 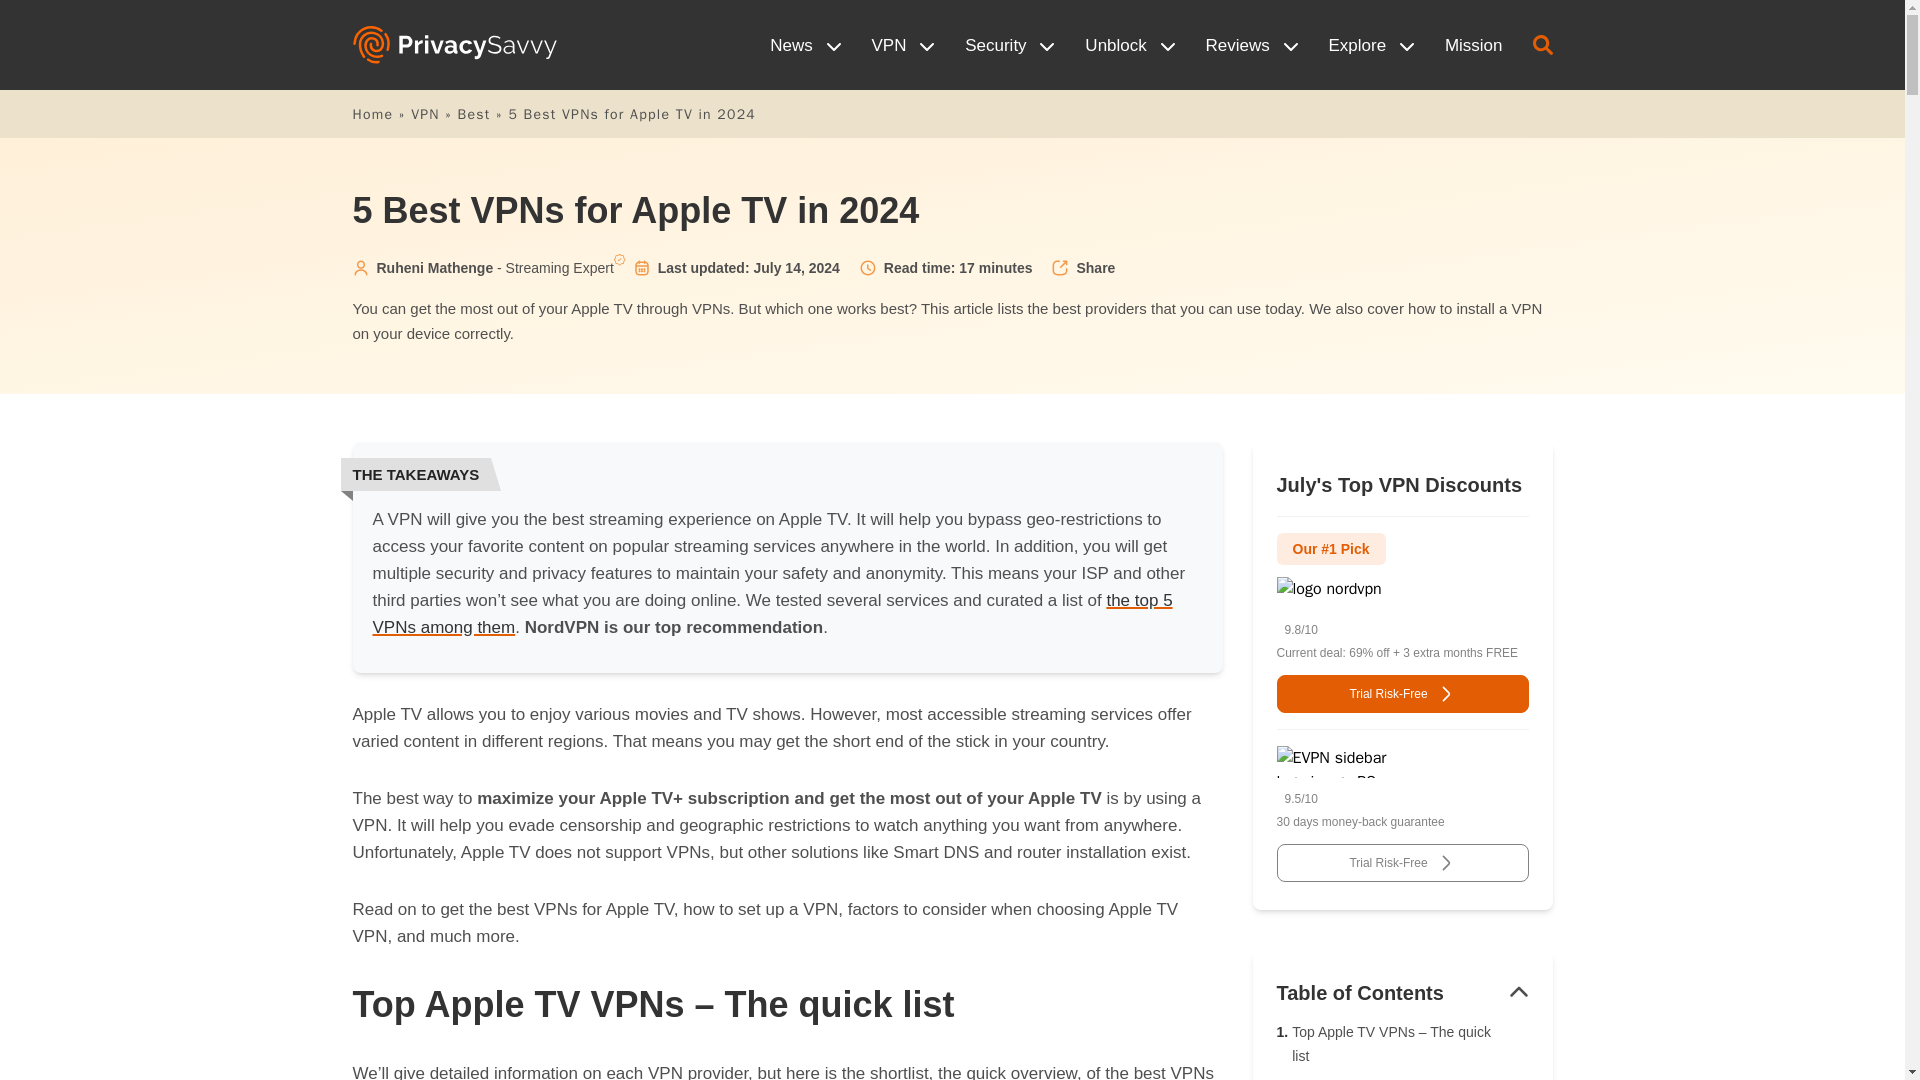 What do you see at coordinates (804, 45) in the screenshot?
I see `News` at bounding box center [804, 45].